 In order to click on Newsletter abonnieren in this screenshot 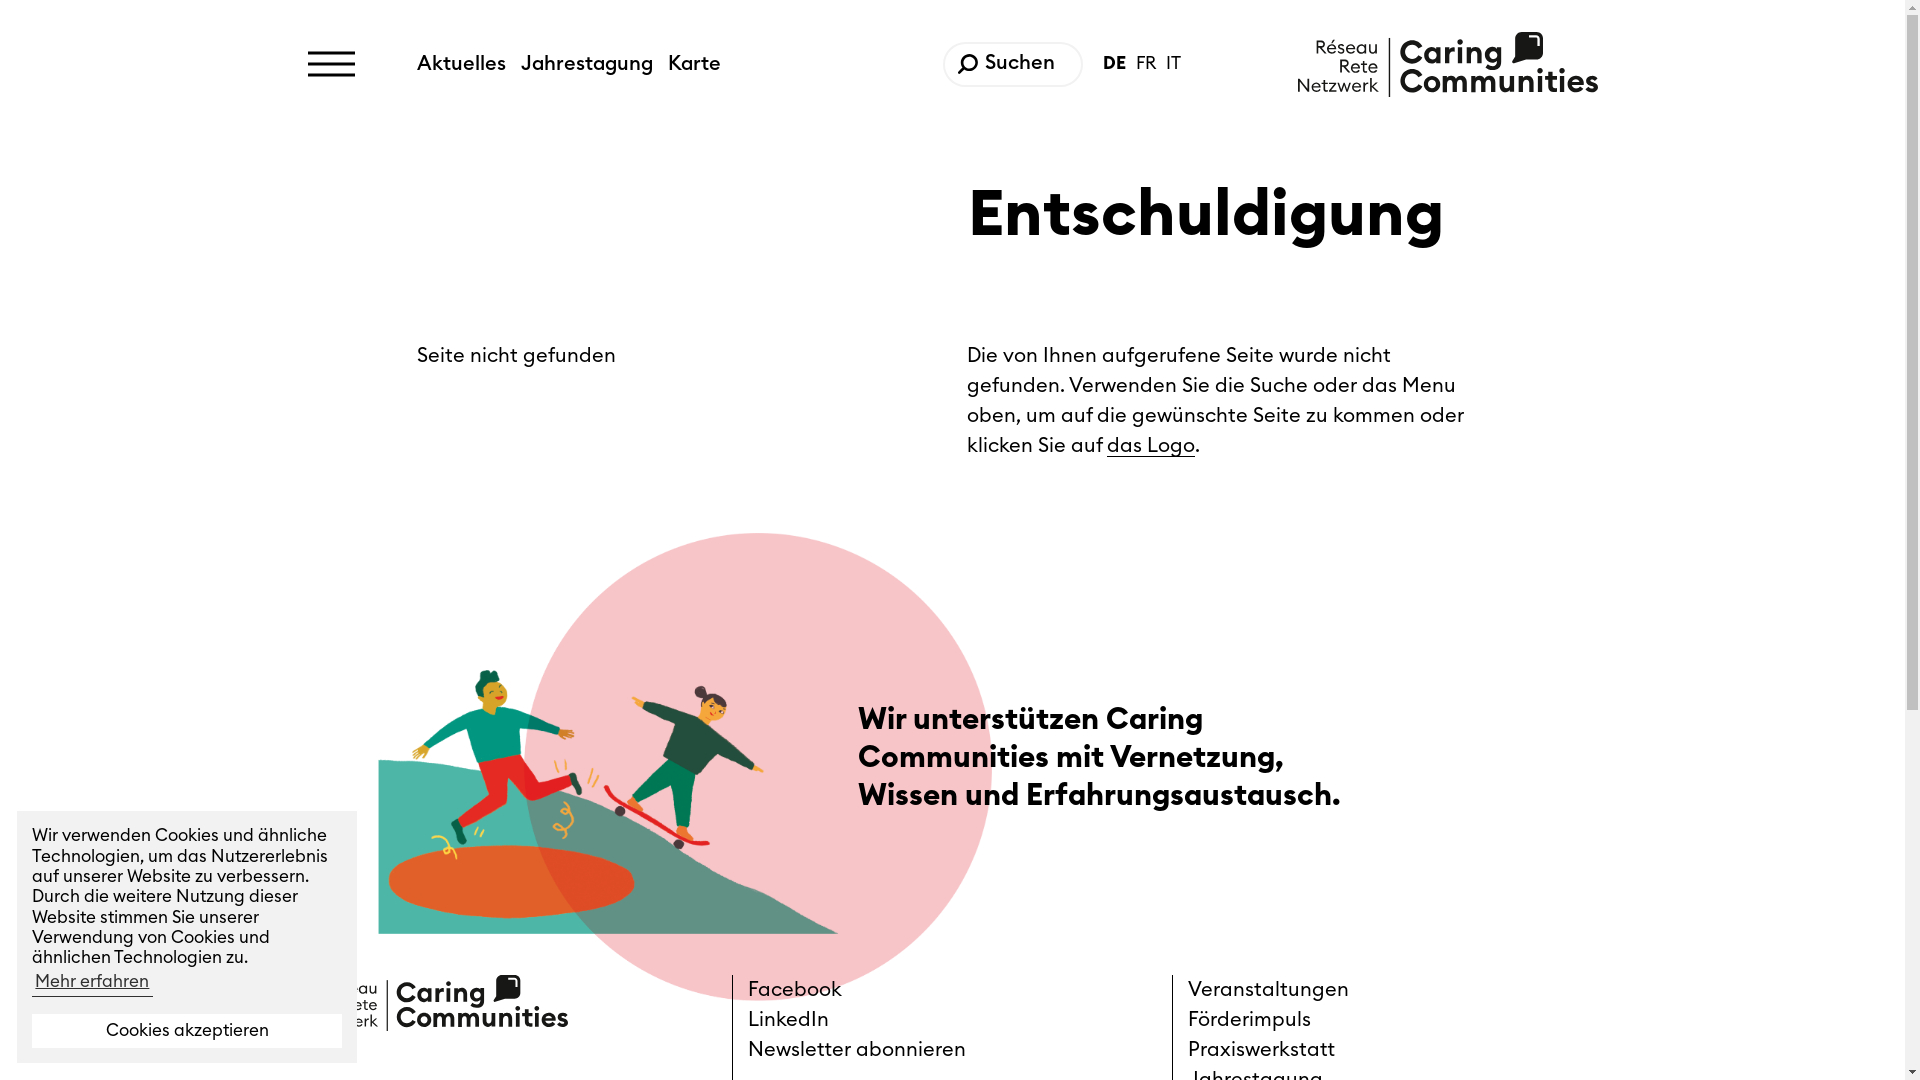, I will do `click(952, 1050)`.